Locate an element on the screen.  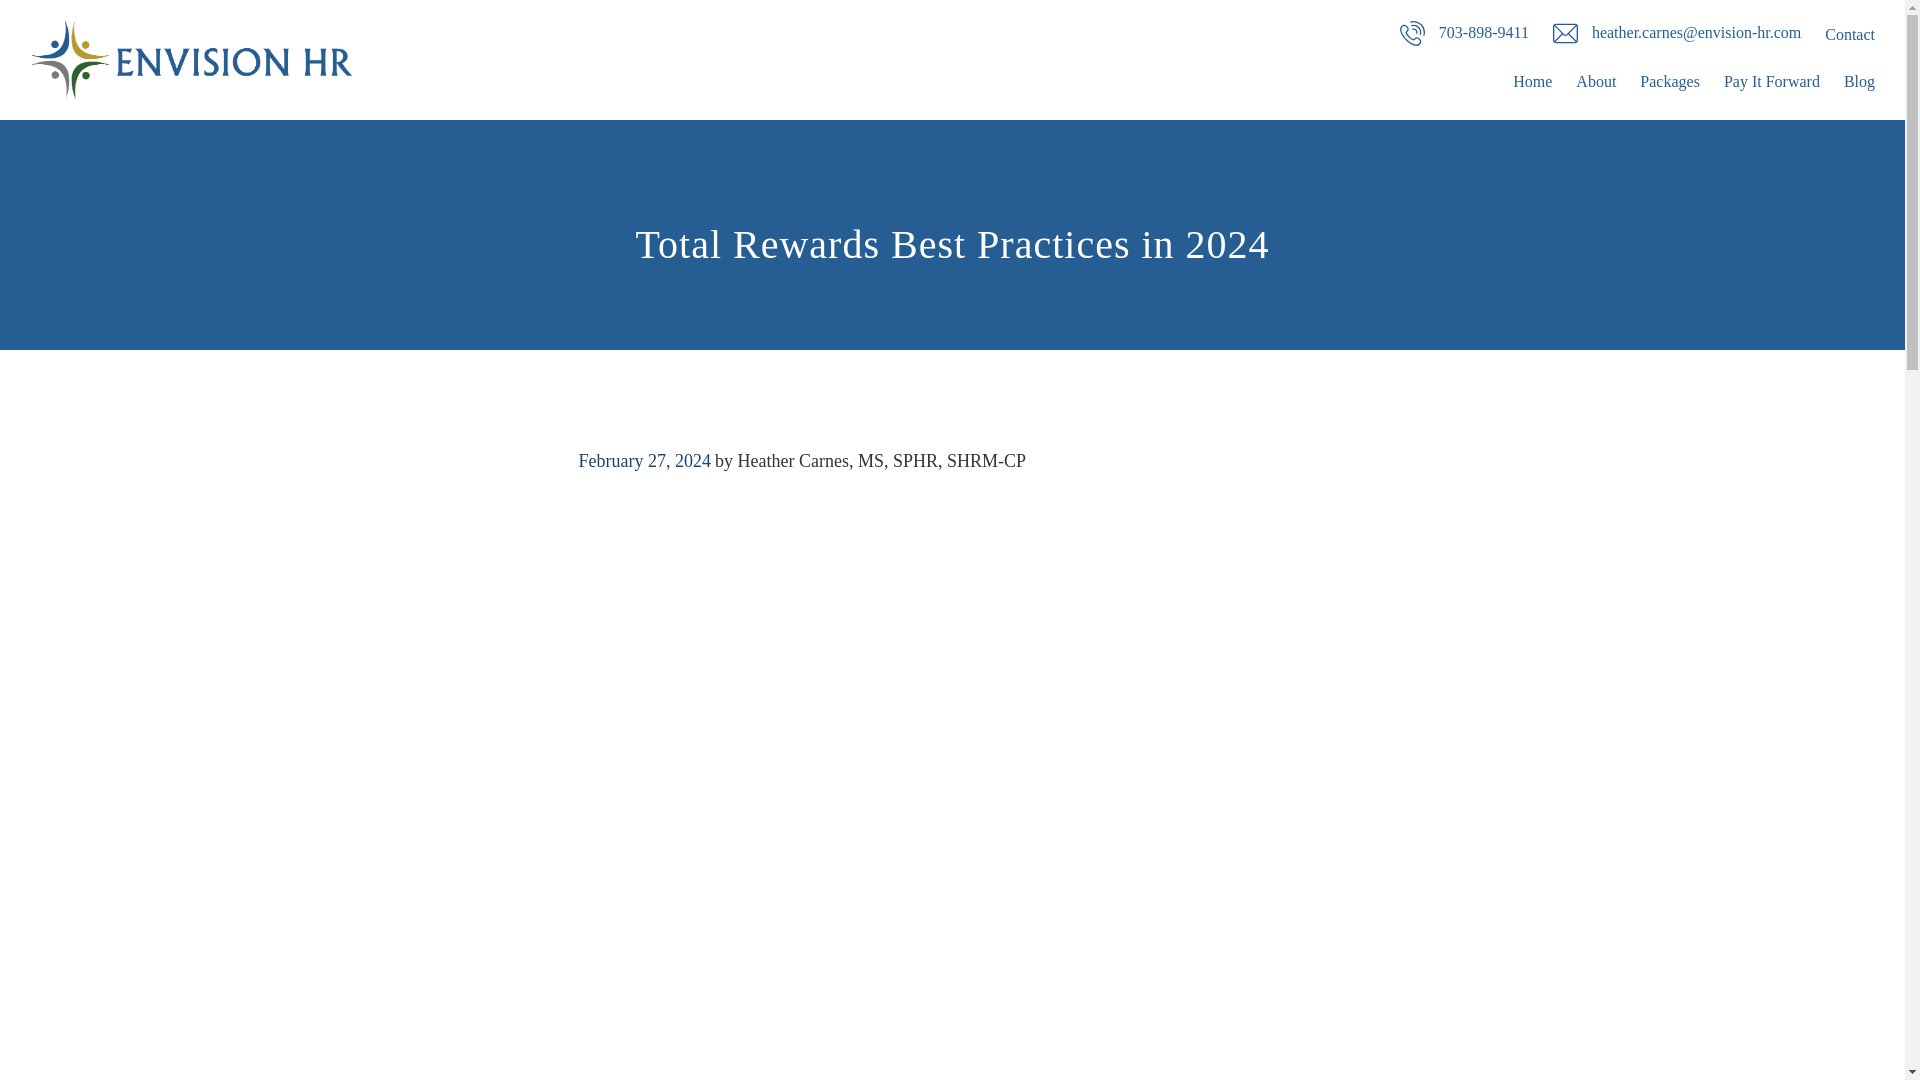
Pay It Forward is located at coordinates (1772, 82).